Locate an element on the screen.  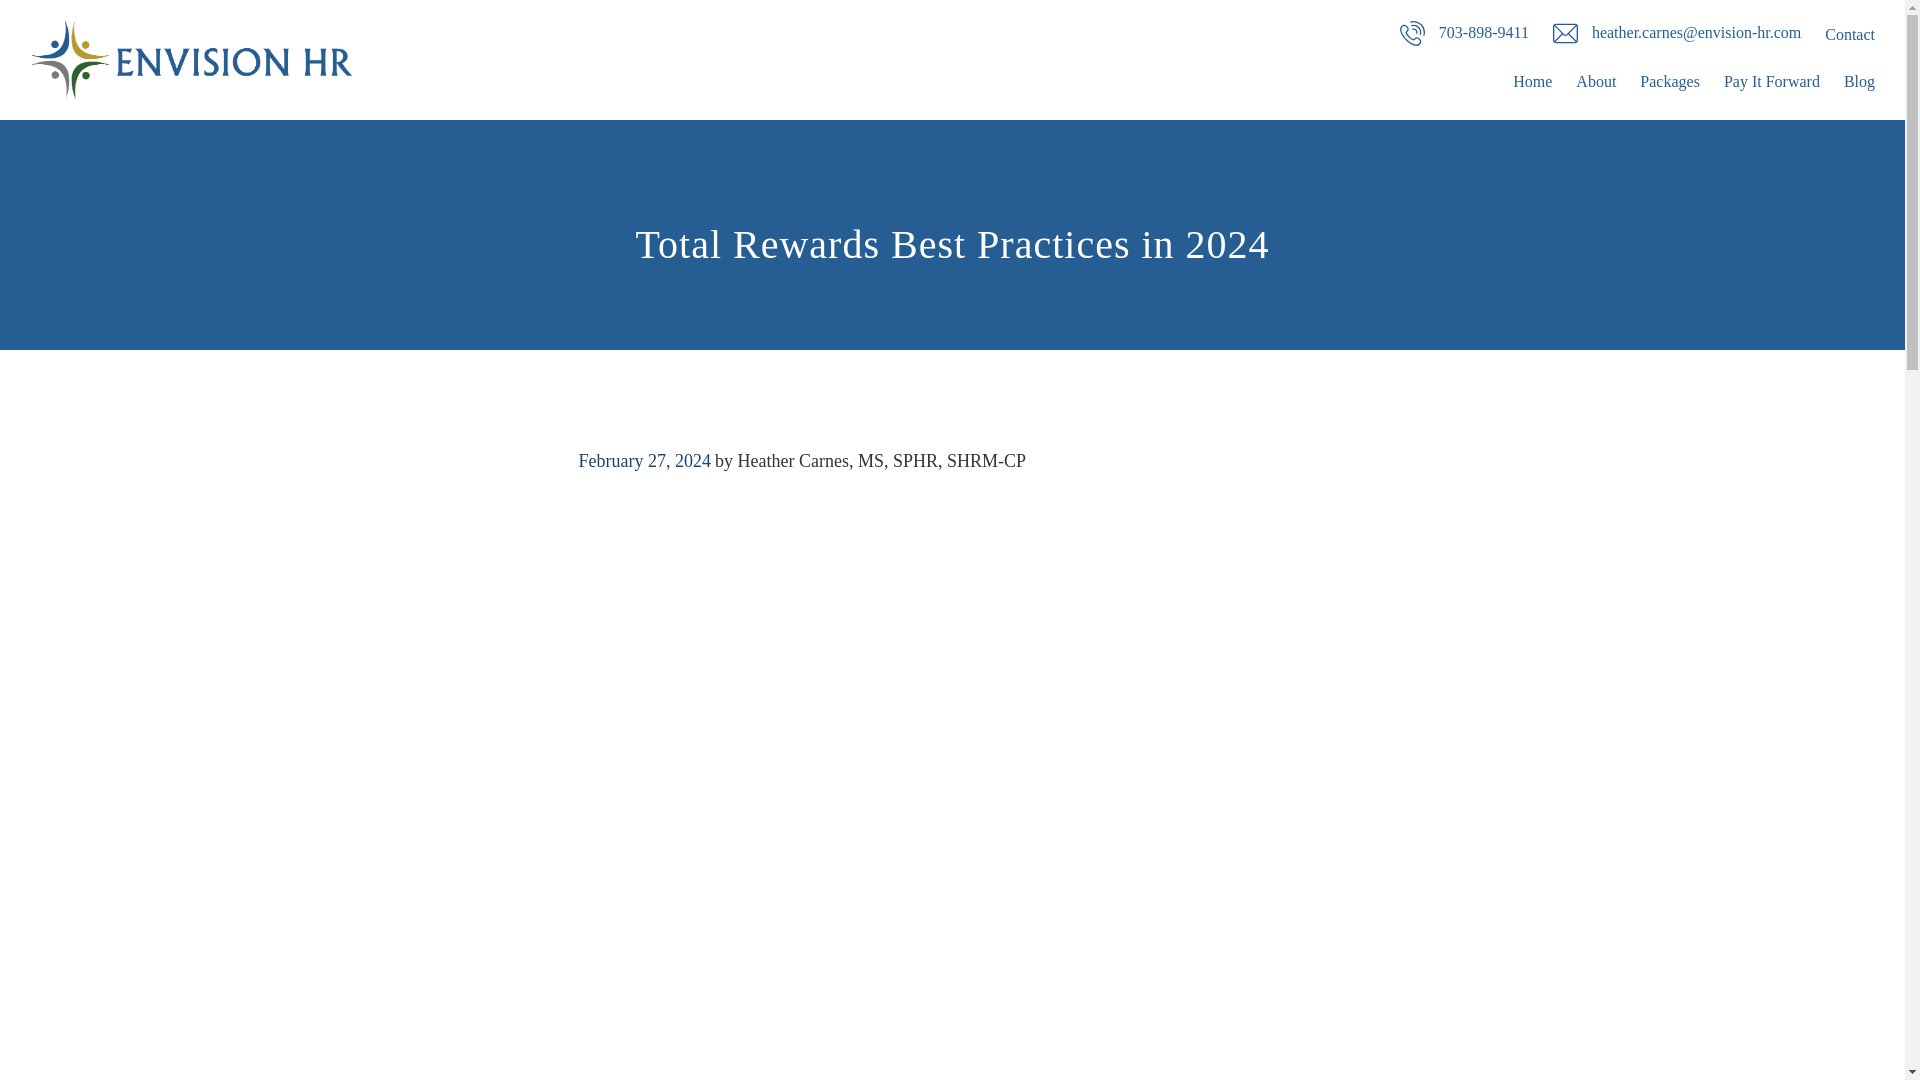
Pay It Forward is located at coordinates (1772, 82).